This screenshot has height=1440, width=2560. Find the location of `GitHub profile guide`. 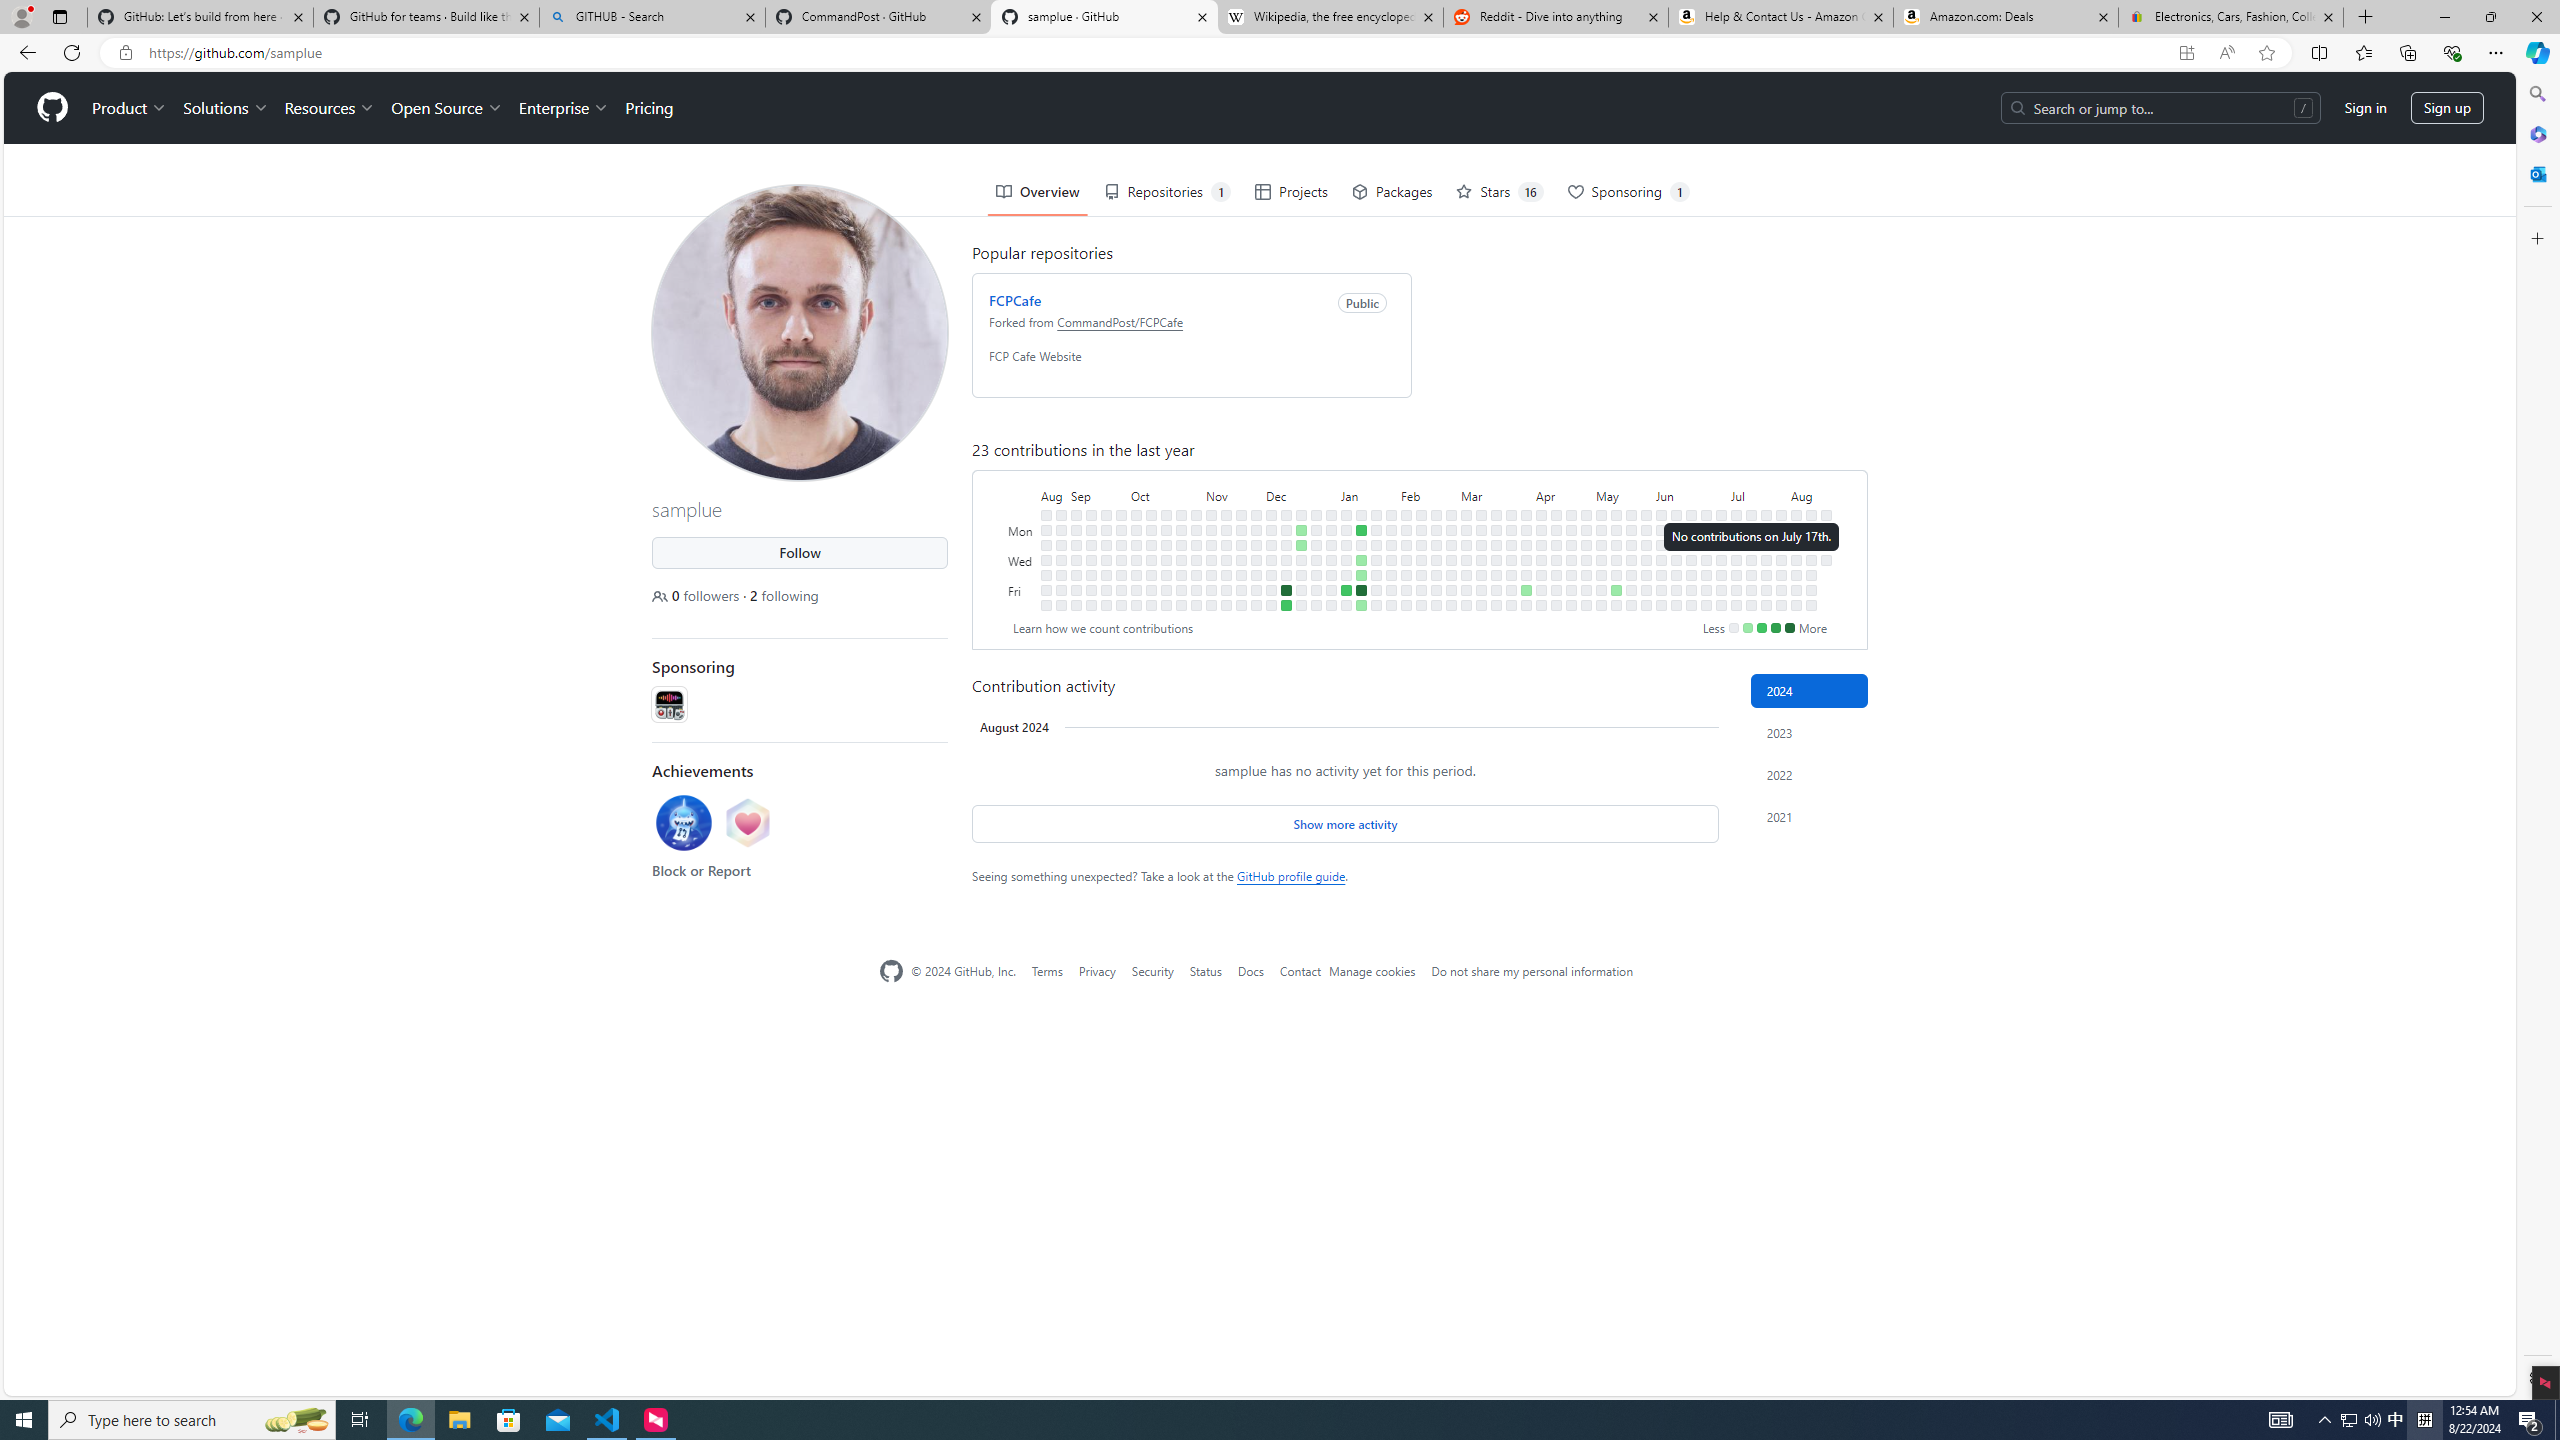

GitHub profile guide is located at coordinates (1291, 875).